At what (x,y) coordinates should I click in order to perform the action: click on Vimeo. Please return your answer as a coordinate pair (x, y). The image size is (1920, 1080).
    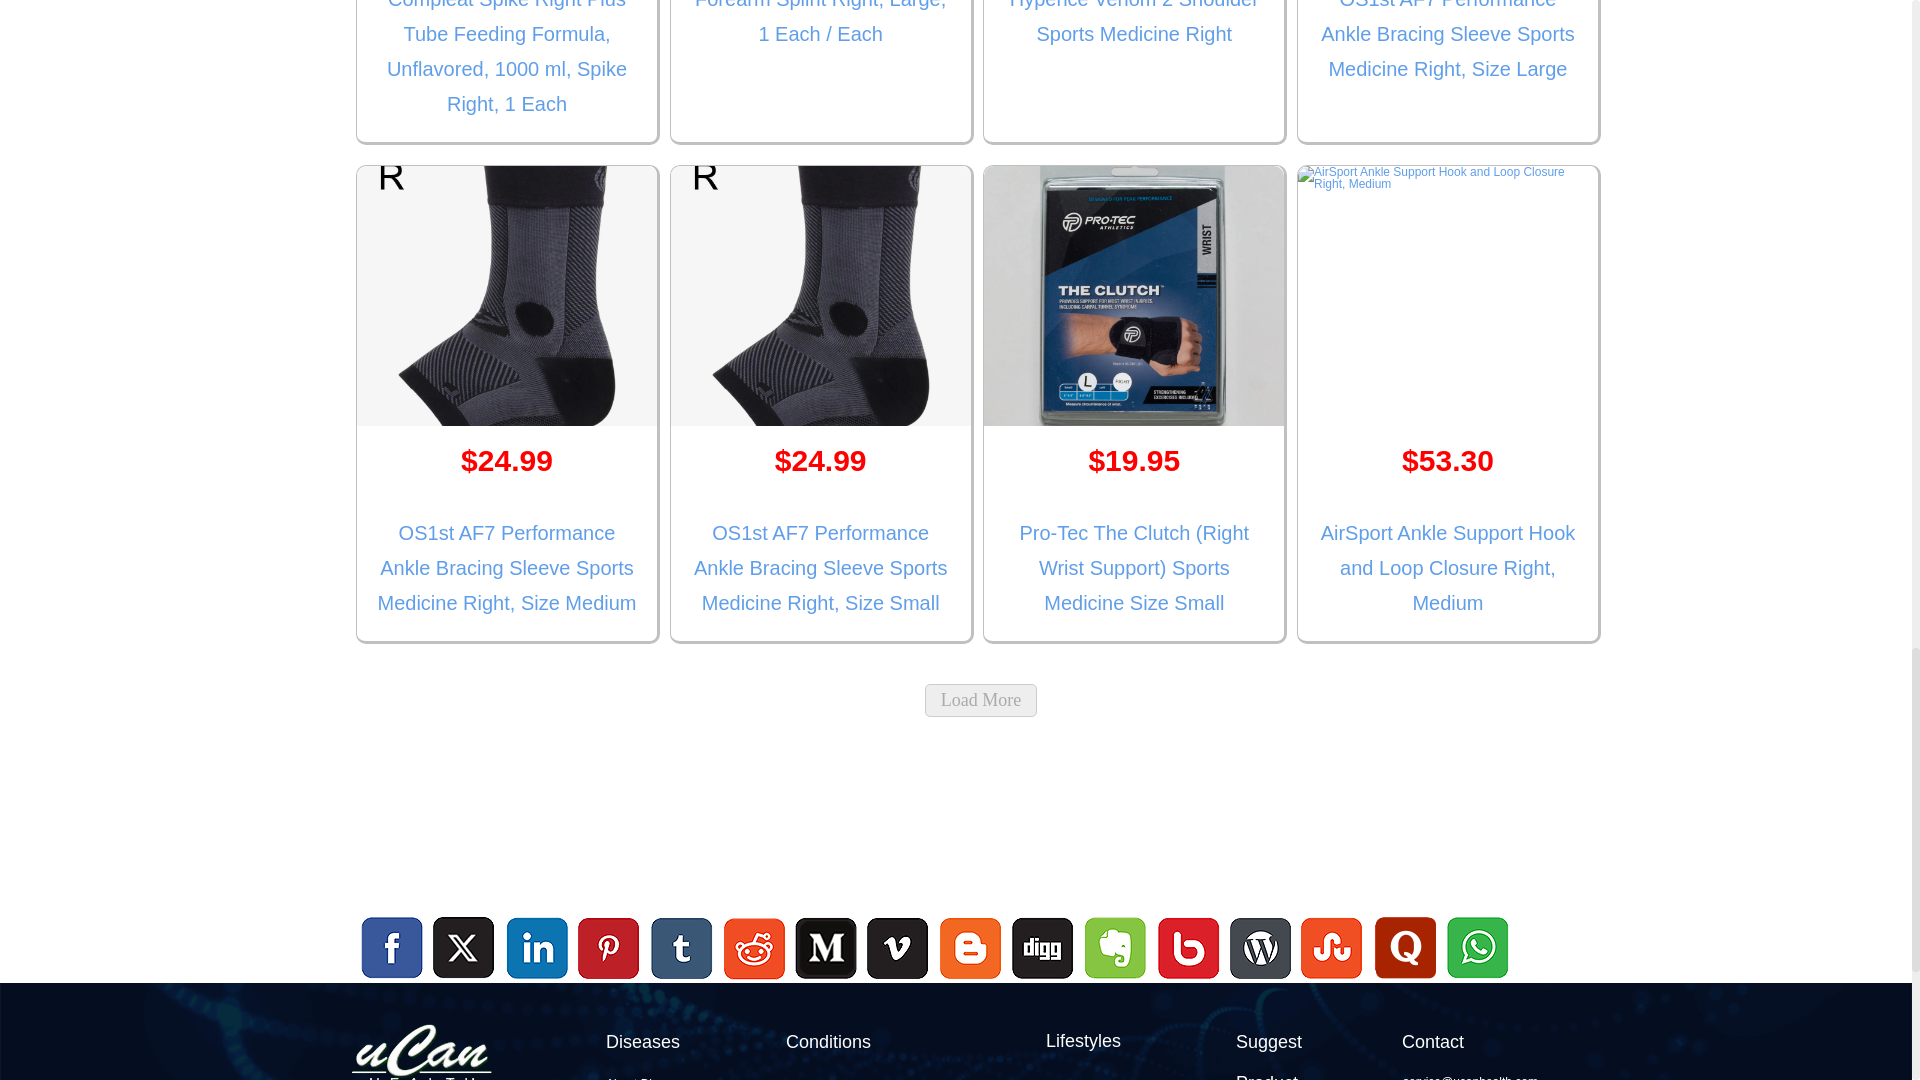
    Looking at the image, I should click on (899, 948).